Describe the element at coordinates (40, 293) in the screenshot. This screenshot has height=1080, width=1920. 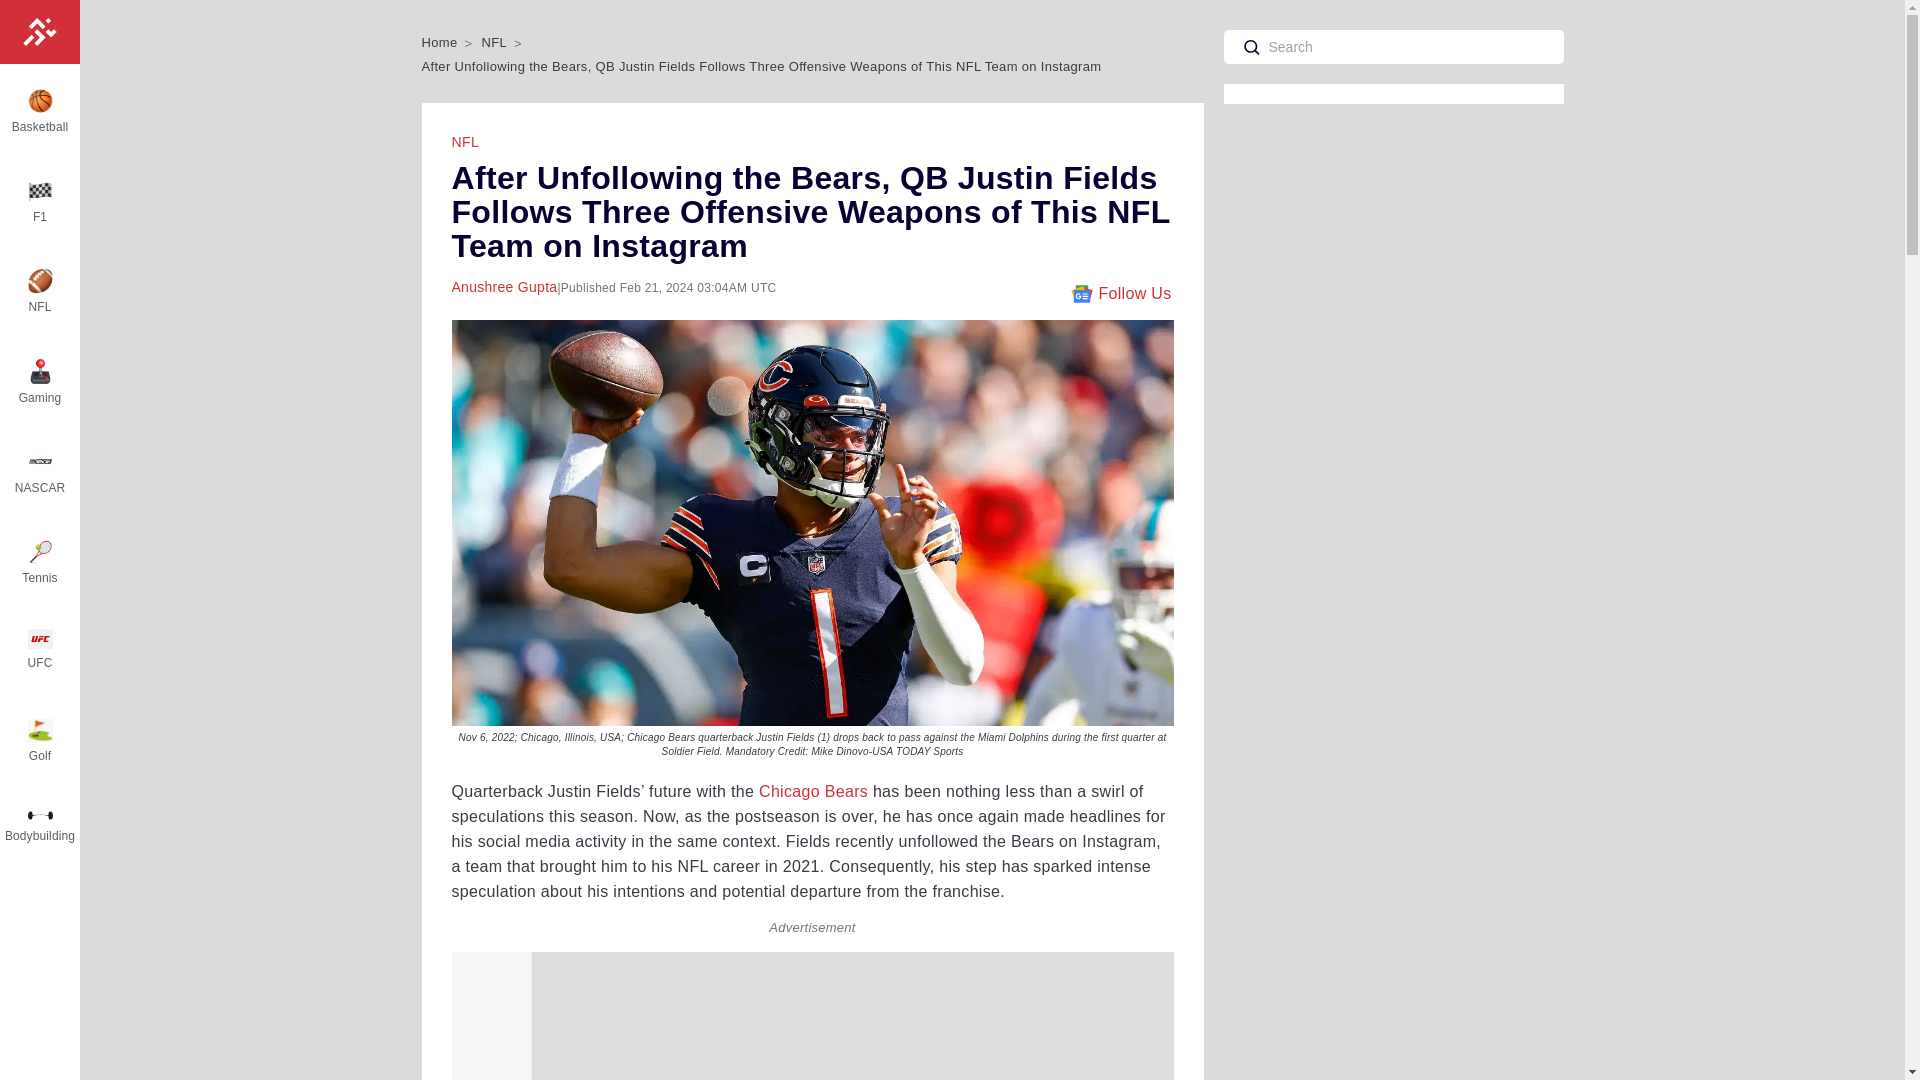
I see `NFL` at that location.